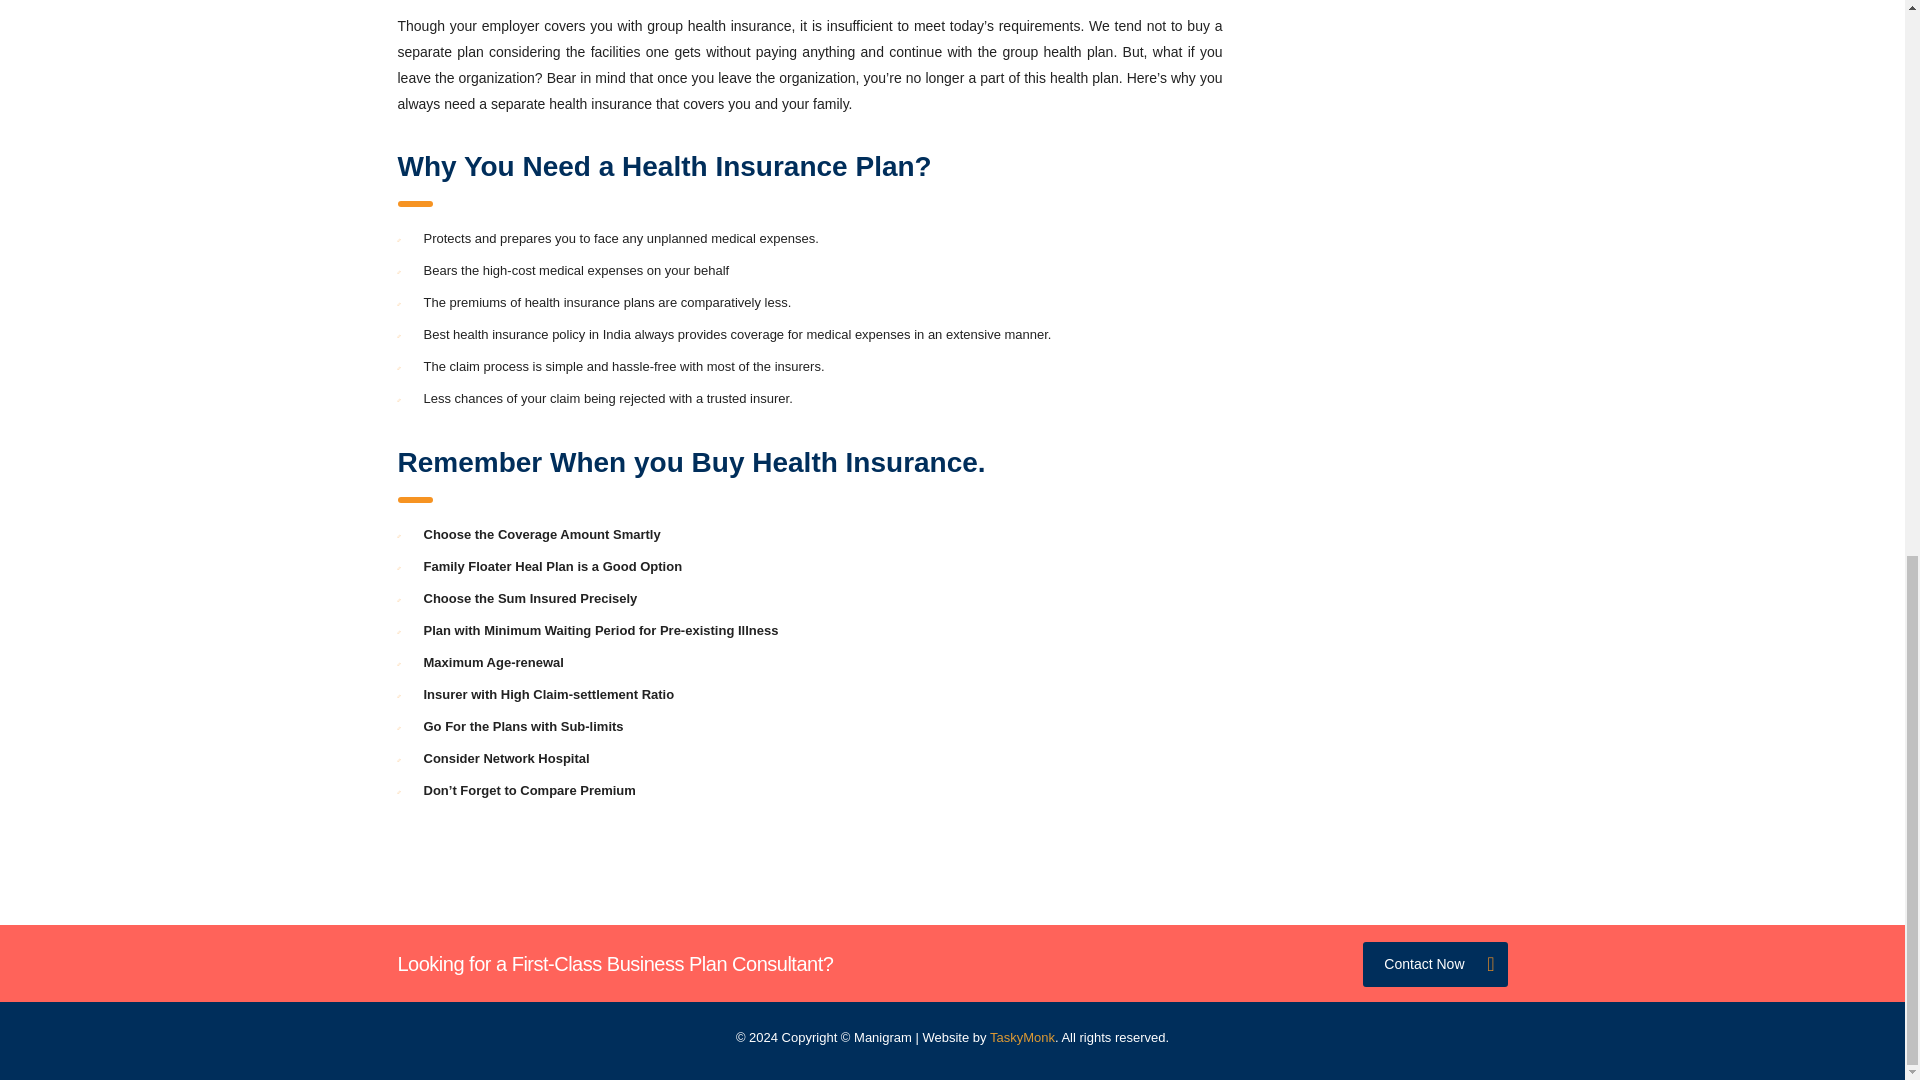 The height and width of the screenshot is (1080, 1920). Describe the element at coordinates (1022, 1038) in the screenshot. I see `TaskyMonk` at that location.